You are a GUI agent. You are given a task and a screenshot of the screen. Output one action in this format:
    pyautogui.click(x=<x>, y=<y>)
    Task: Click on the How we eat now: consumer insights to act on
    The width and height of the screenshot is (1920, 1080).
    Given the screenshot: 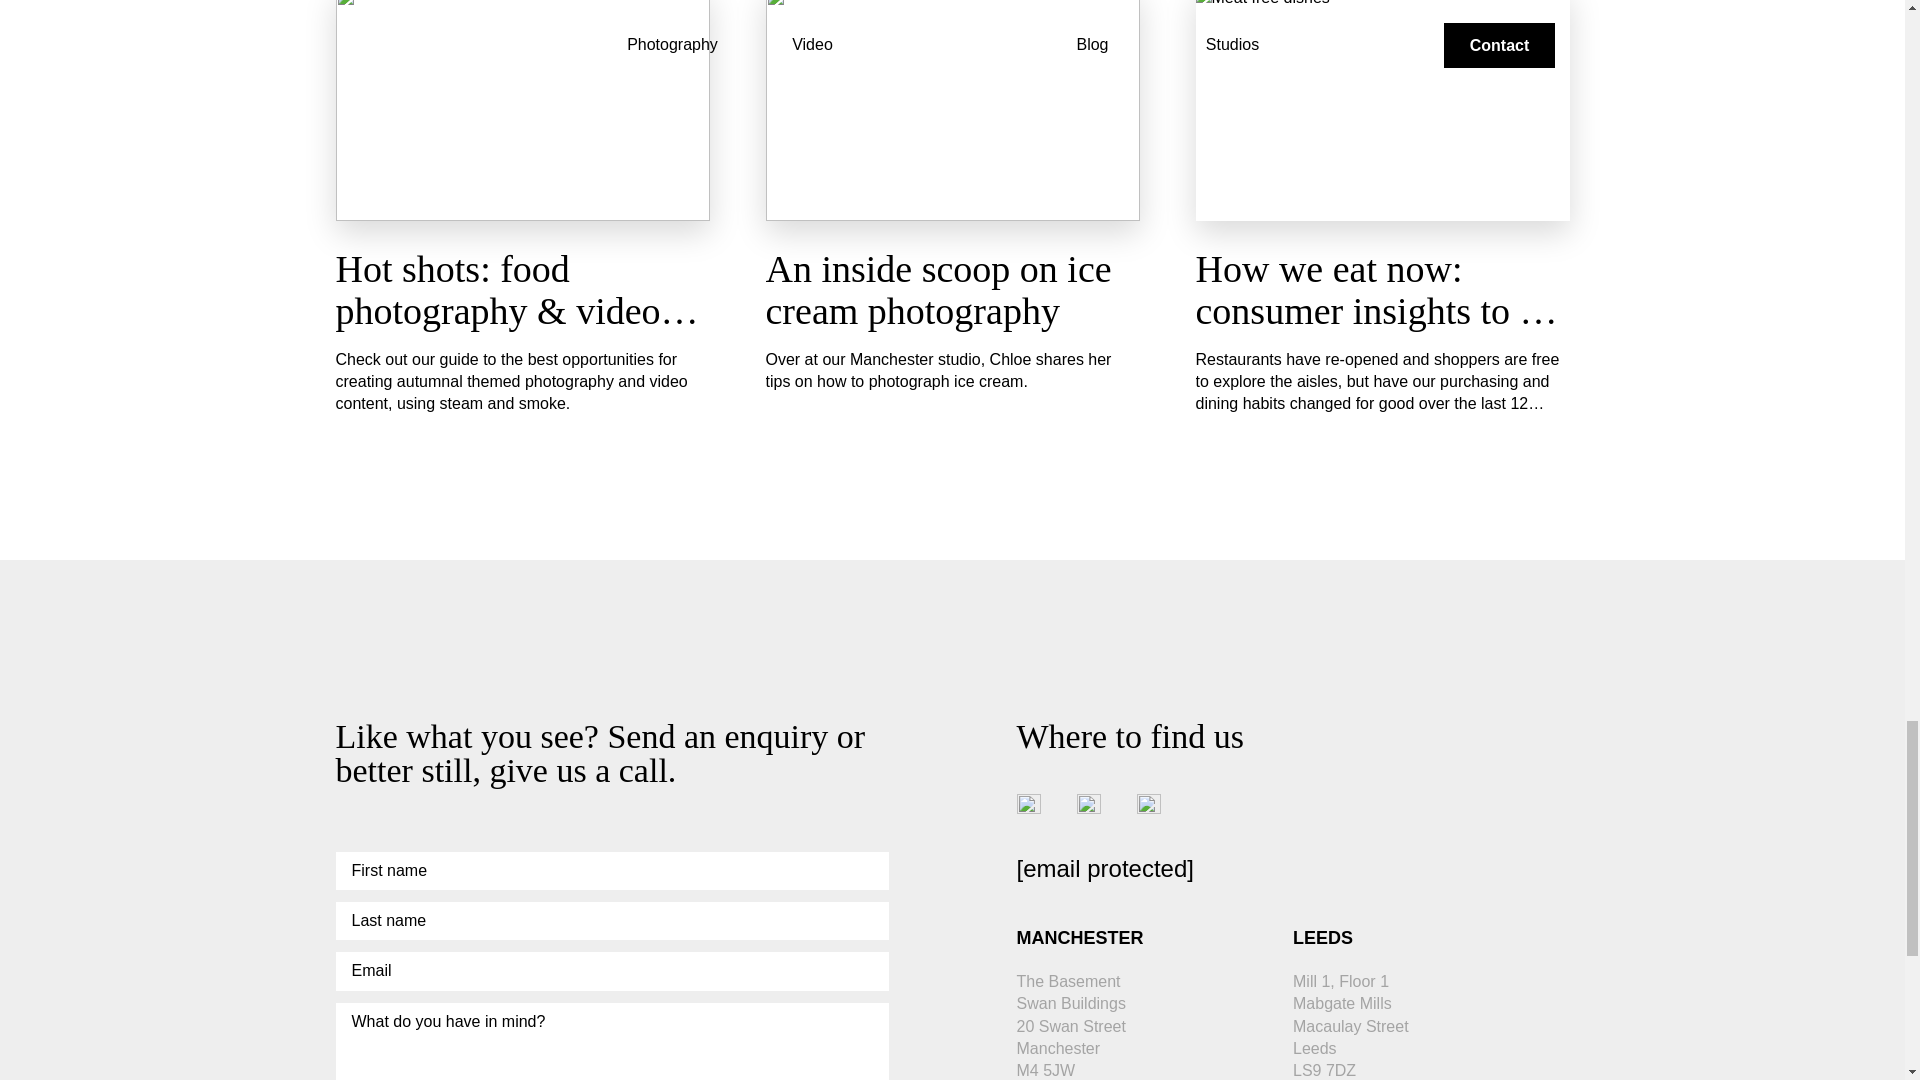 What is the action you would take?
    pyautogui.click(x=1380, y=310)
    